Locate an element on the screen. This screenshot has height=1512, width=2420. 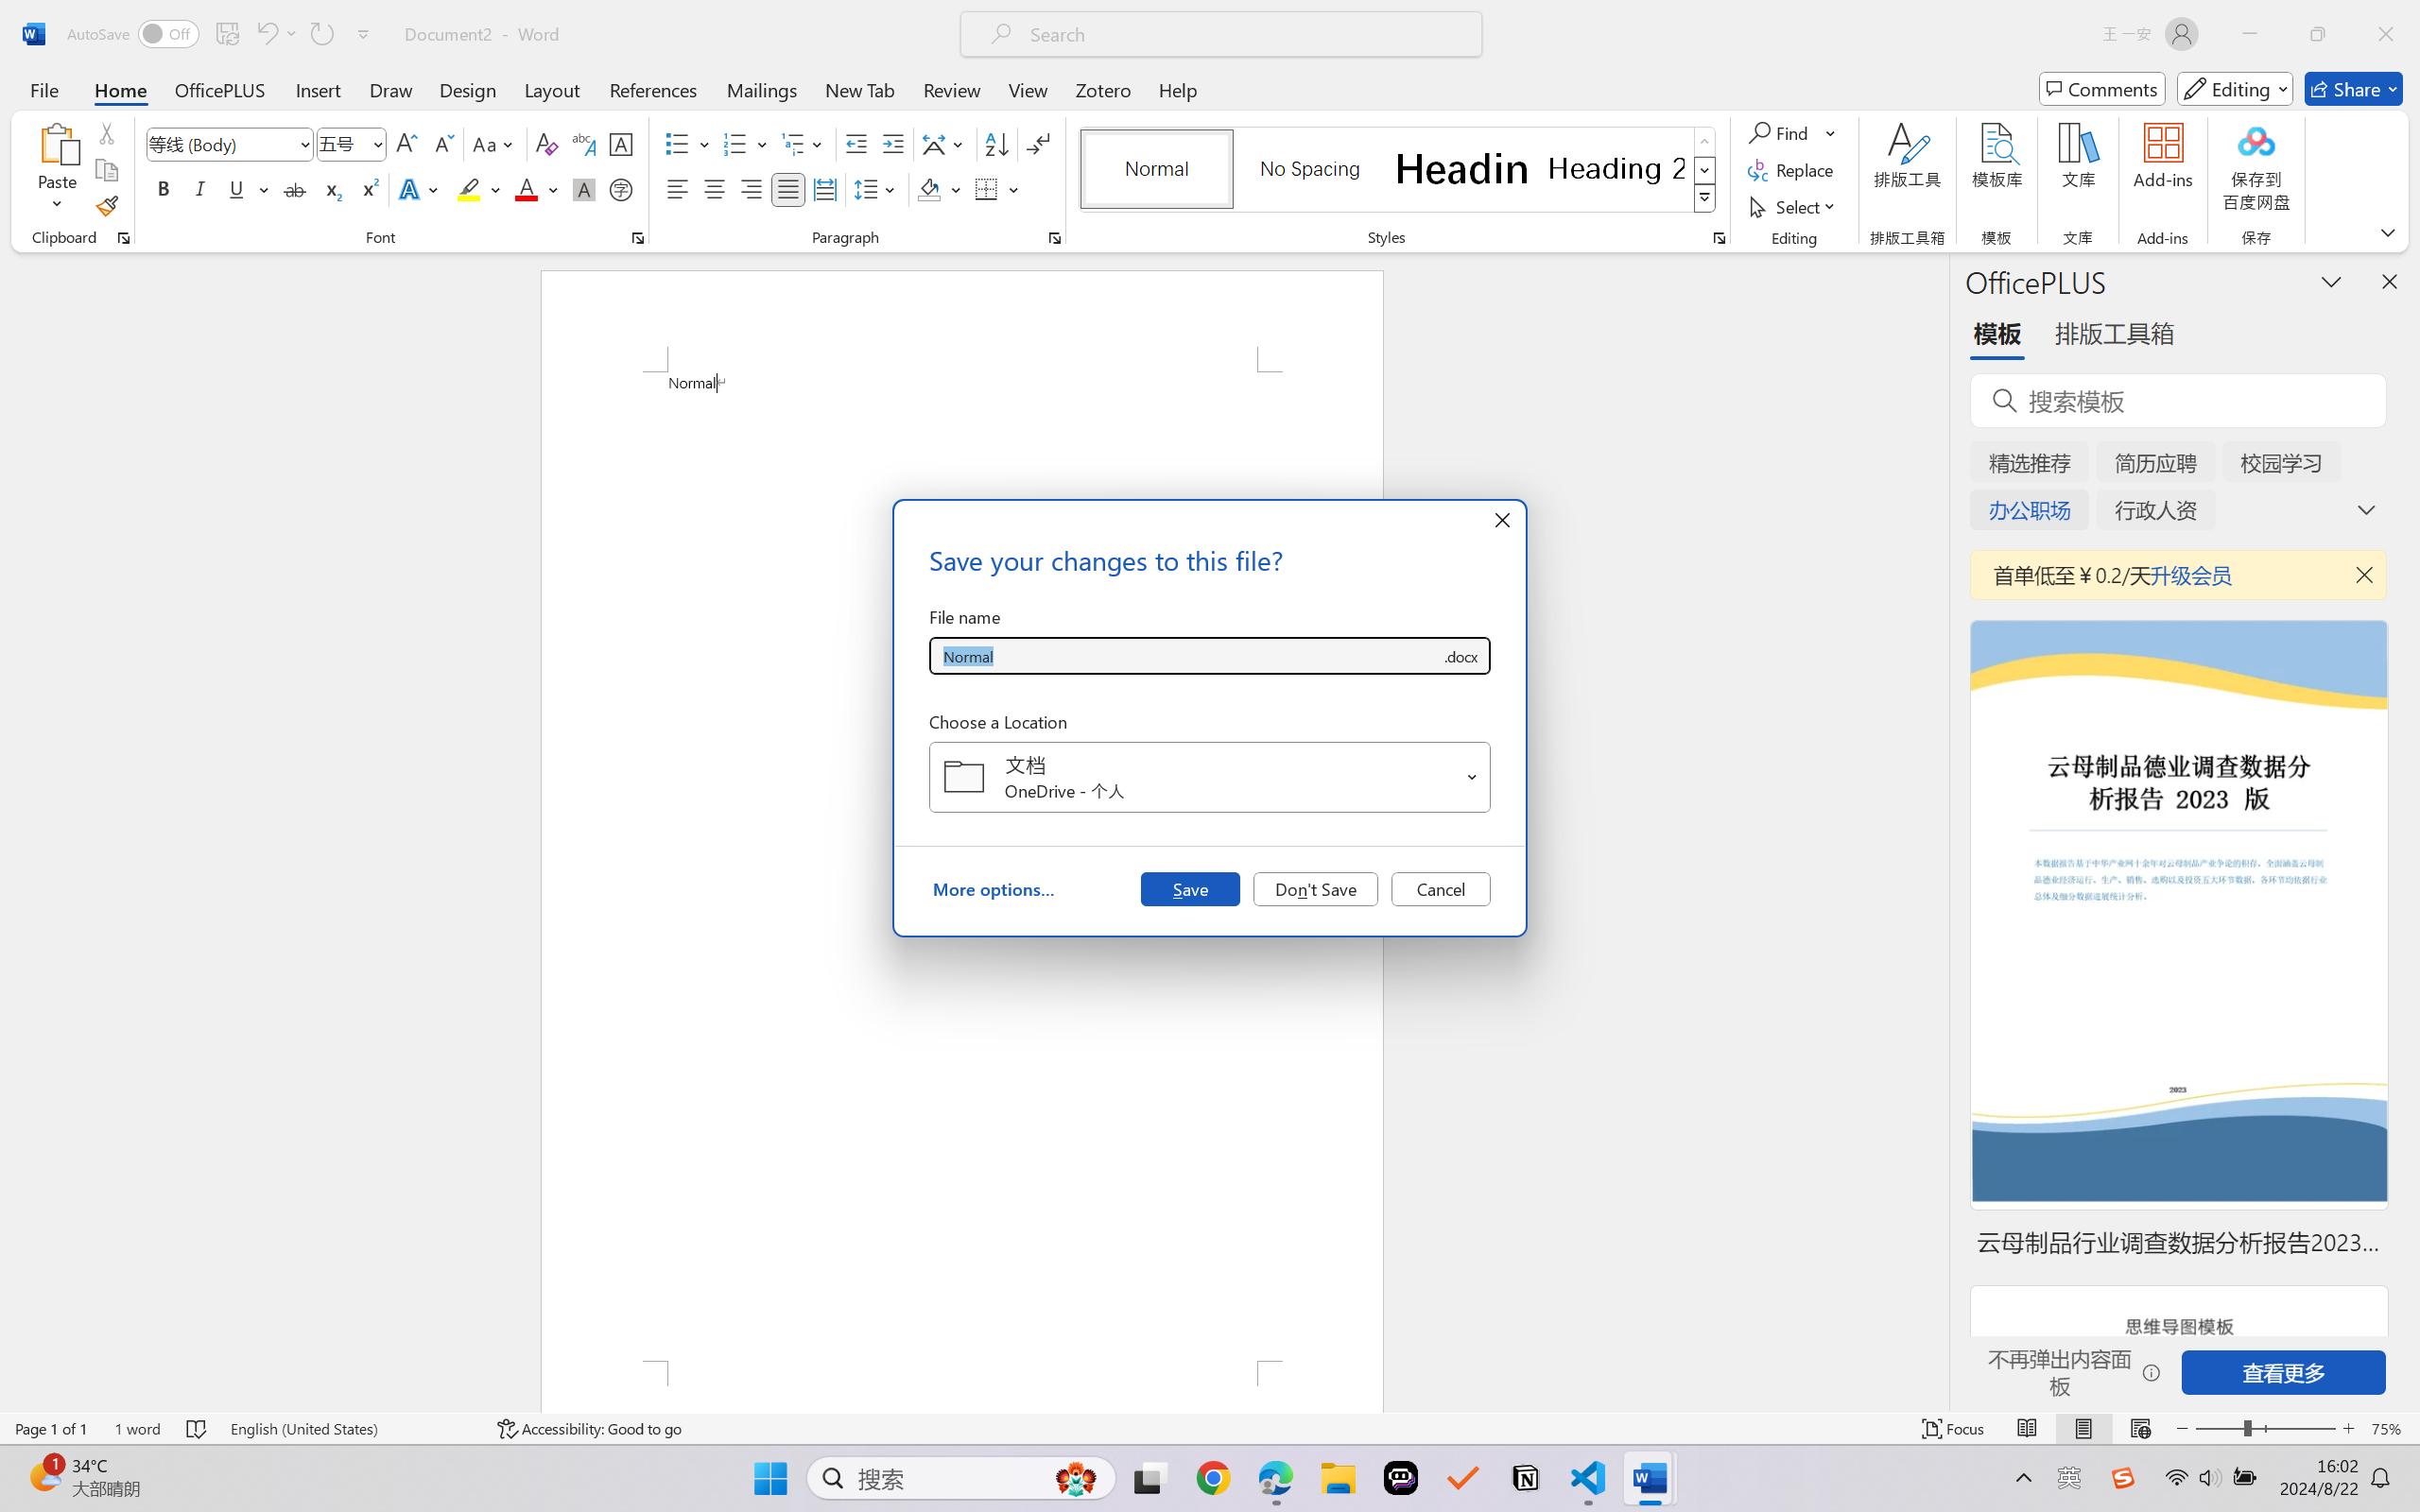
References is located at coordinates (654, 89).